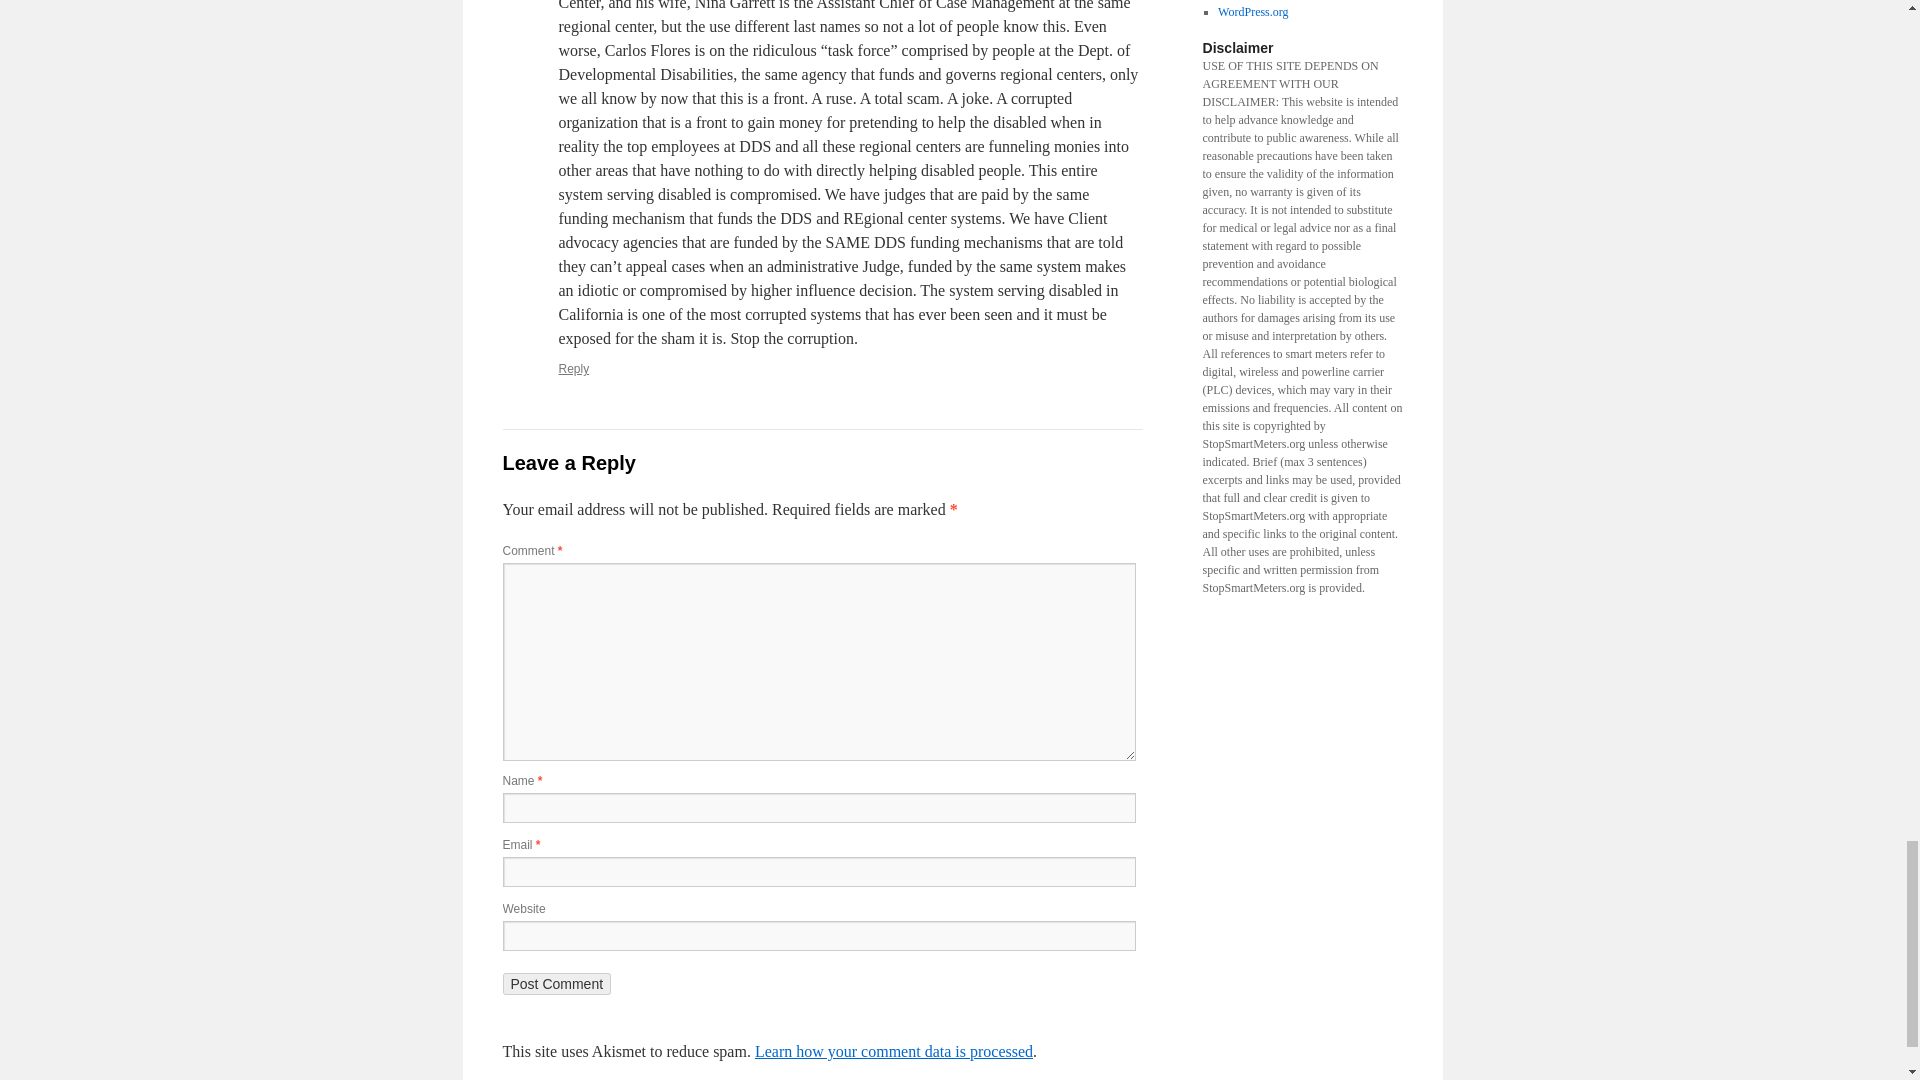 This screenshot has height=1080, width=1920. I want to click on Post Comment, so click(556, 984).